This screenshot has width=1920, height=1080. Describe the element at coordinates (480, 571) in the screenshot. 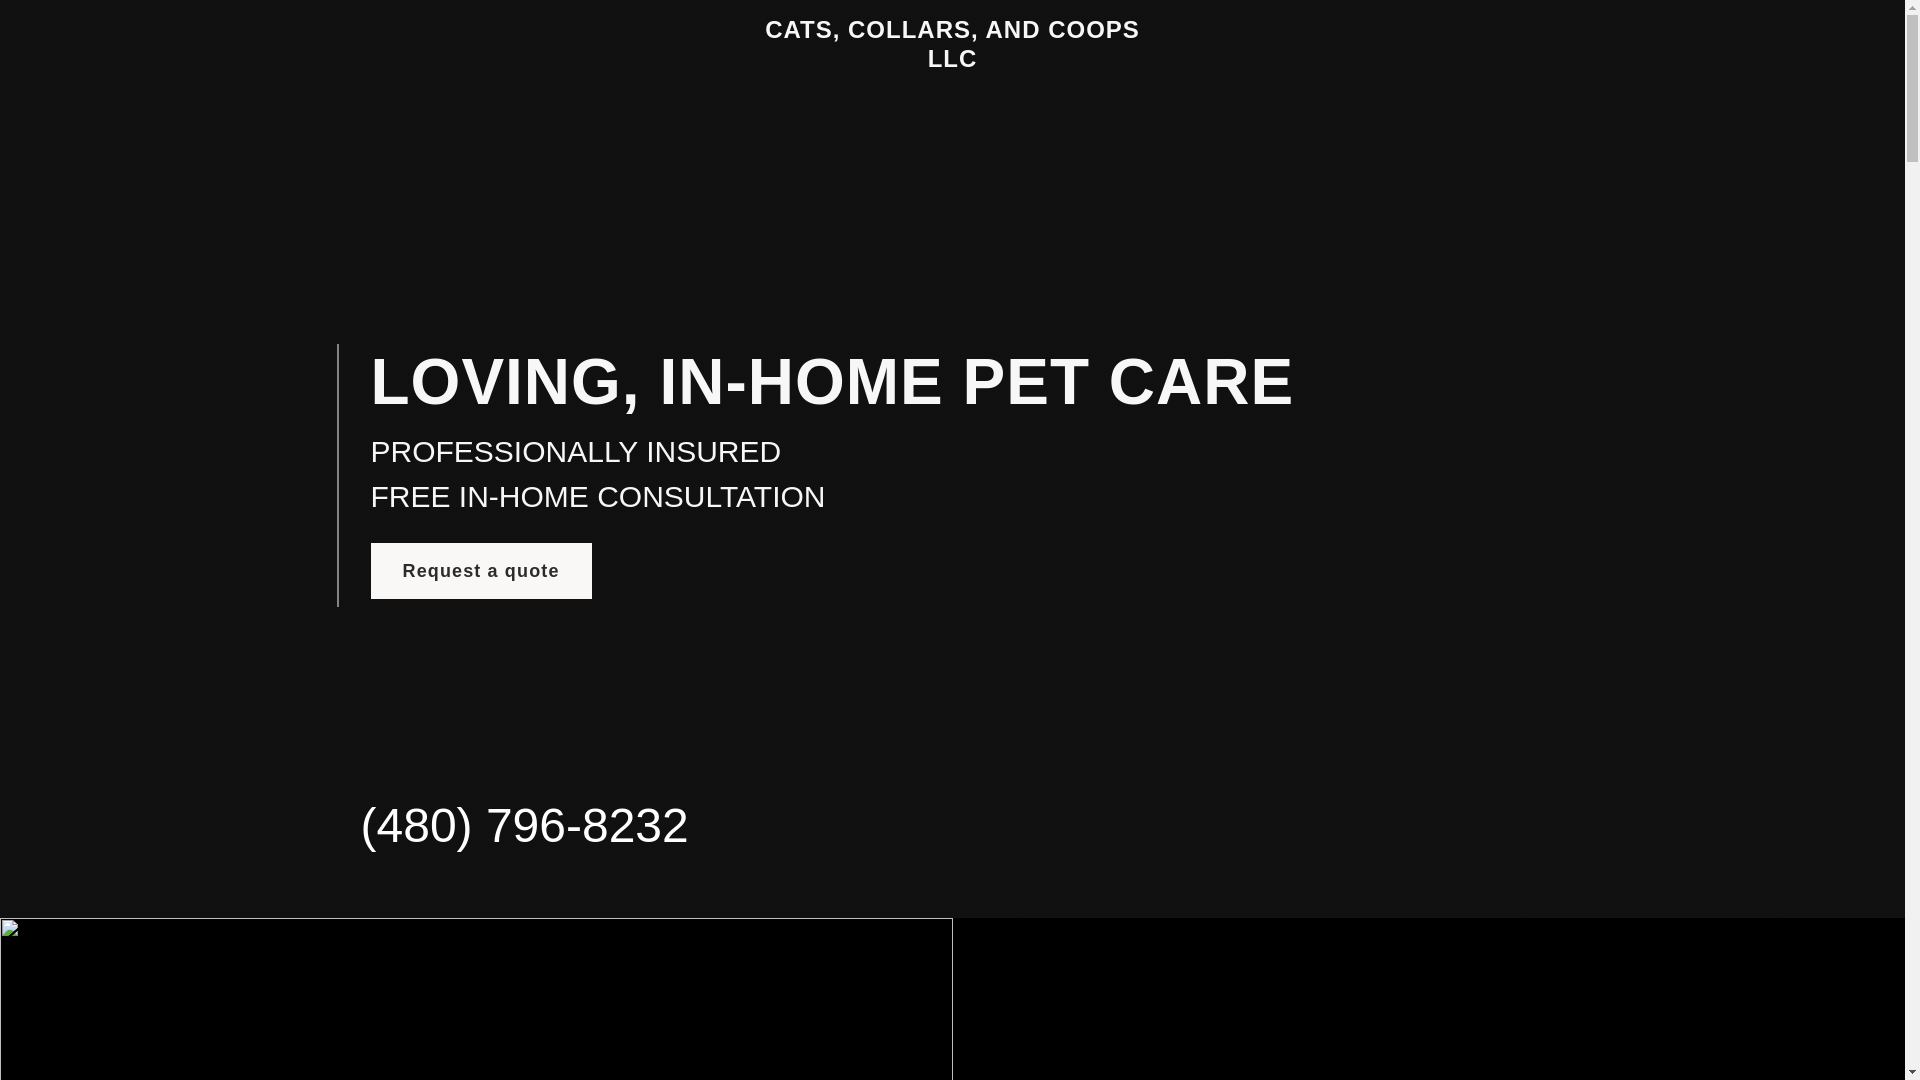

I see `Request a quote` at that location.